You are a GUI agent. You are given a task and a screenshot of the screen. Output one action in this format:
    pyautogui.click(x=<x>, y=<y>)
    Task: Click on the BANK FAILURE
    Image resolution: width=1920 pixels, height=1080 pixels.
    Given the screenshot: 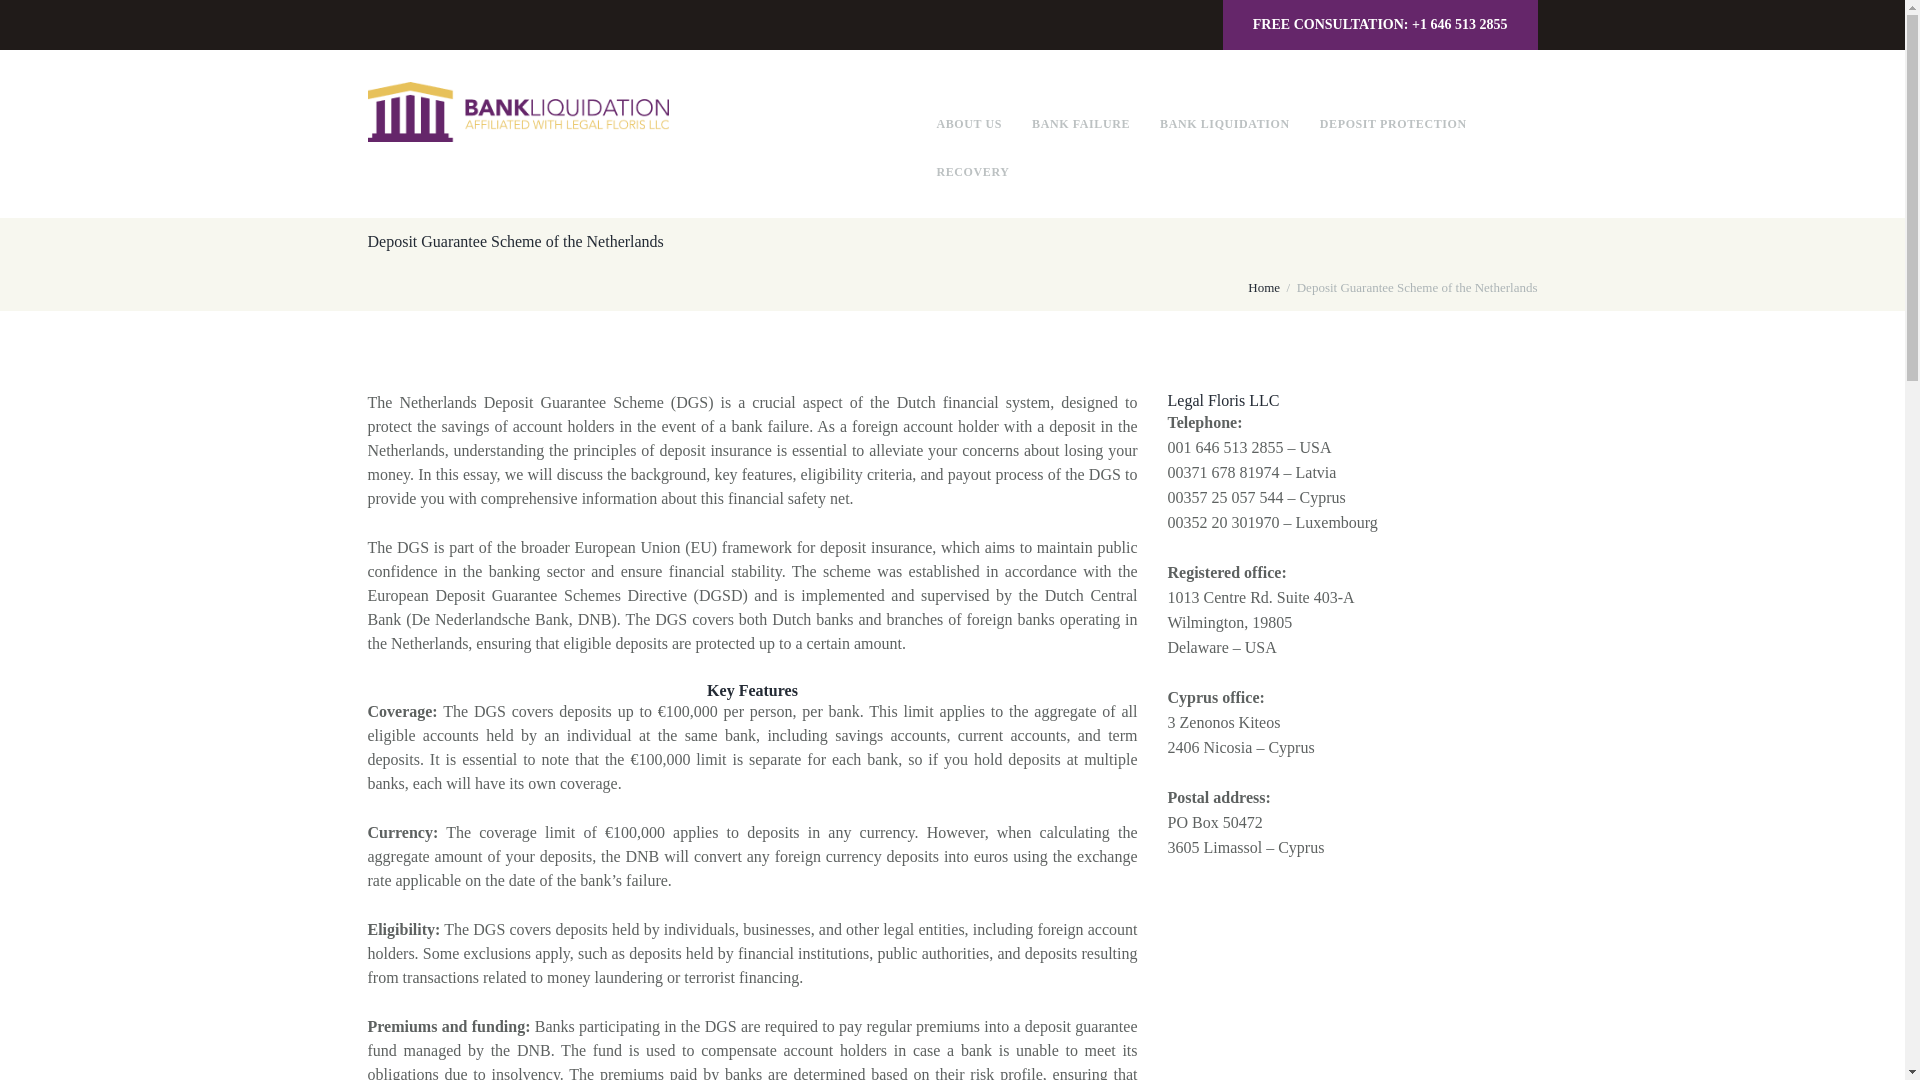 What is the action you would take?
    pyautogui.click(x=1081, y=124)
    